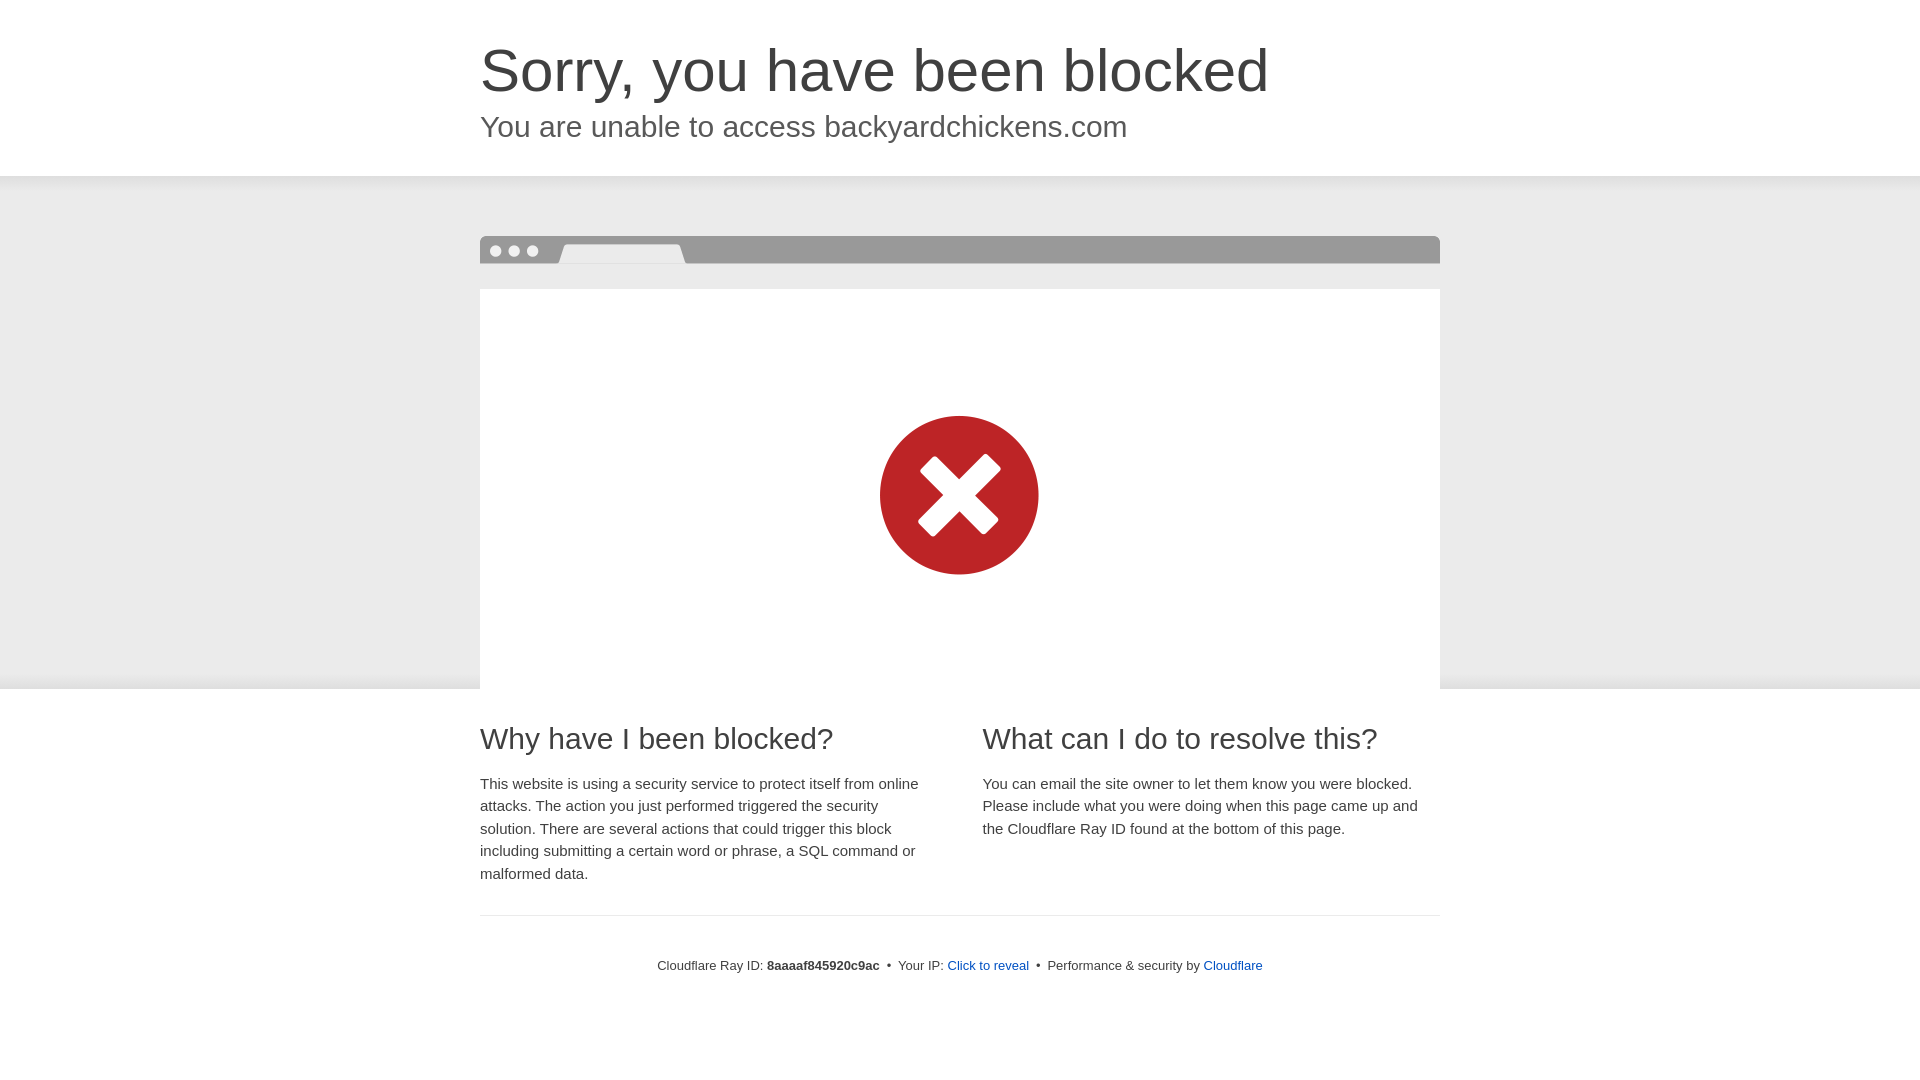 This screenshot has width=1920, height=1080. Describe the element at coordinates (1233, 965) in the screenshot. I see `Cloudflare` at that location.